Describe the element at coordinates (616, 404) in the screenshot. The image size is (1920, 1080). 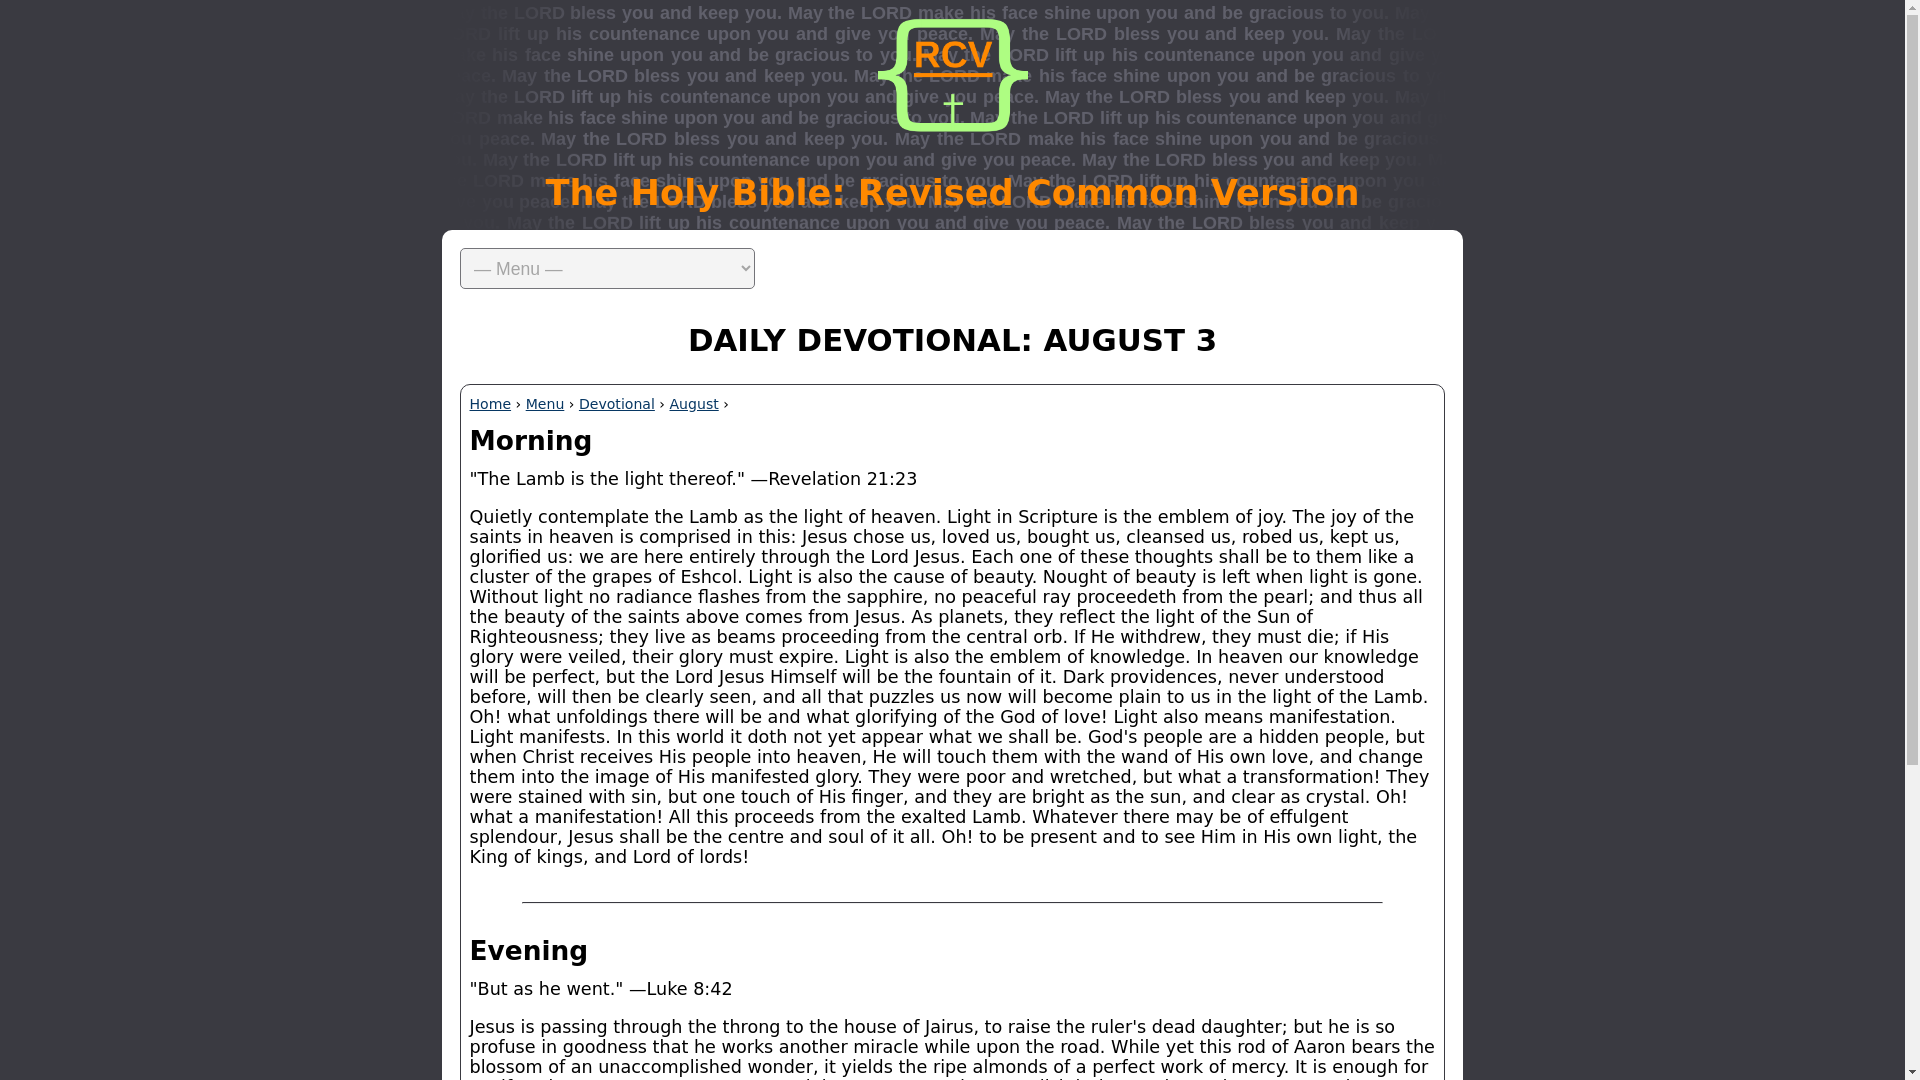
I see `Devotional` at that location.